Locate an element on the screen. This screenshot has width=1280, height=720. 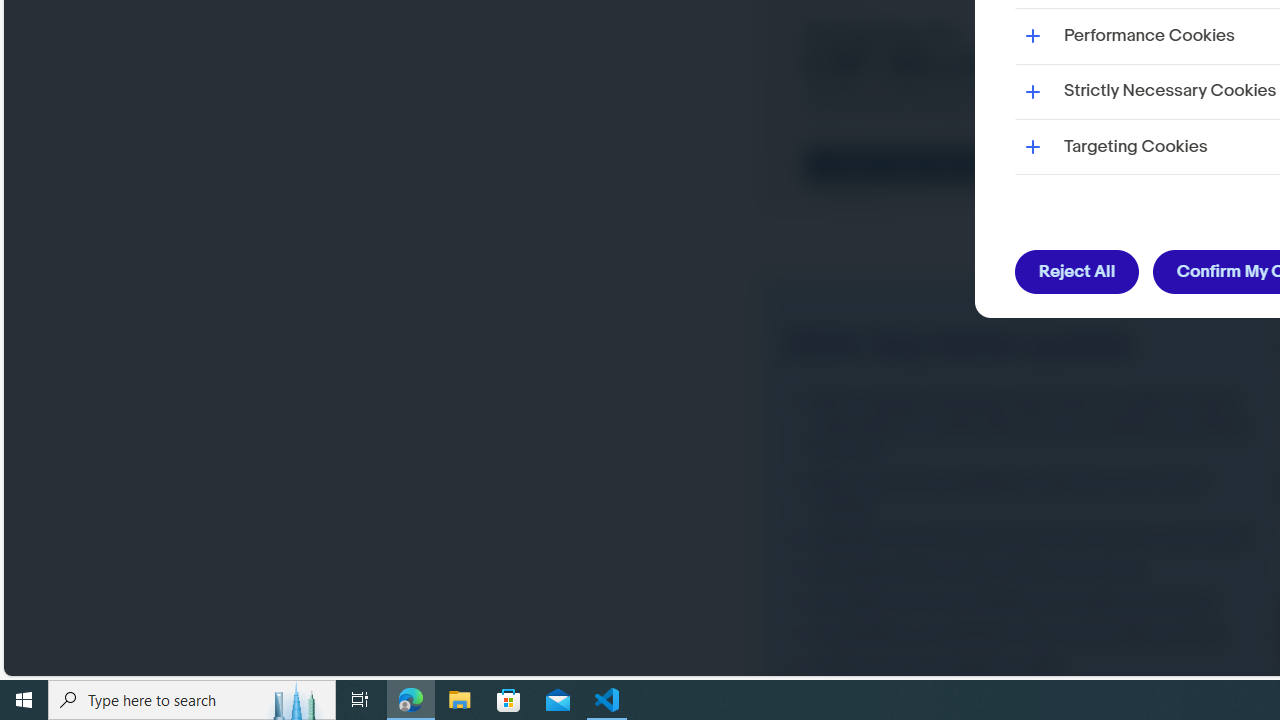
Venmo is now accepted on eBay is located at coordinates (1024, 666).